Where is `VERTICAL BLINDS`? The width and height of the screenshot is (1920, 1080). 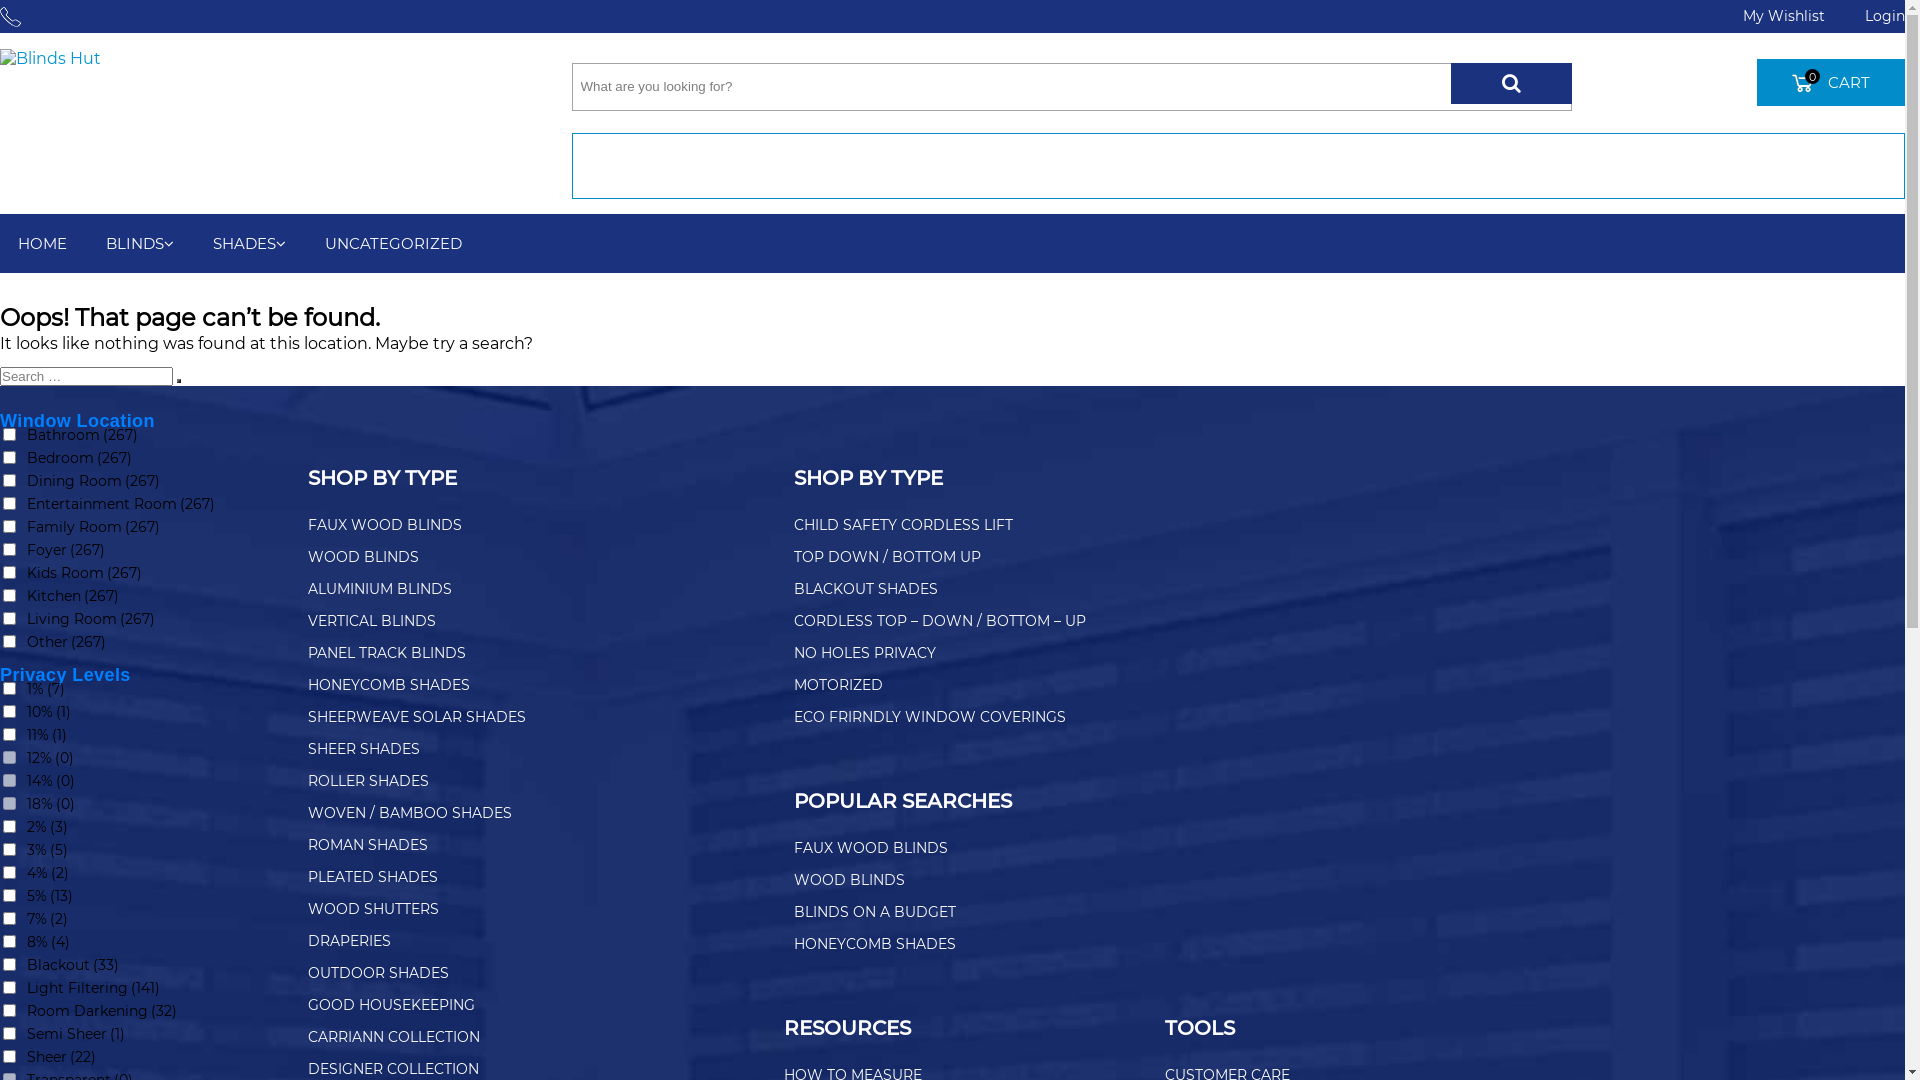
VERTICAL BLINDS is located at coordinates (372, 621).